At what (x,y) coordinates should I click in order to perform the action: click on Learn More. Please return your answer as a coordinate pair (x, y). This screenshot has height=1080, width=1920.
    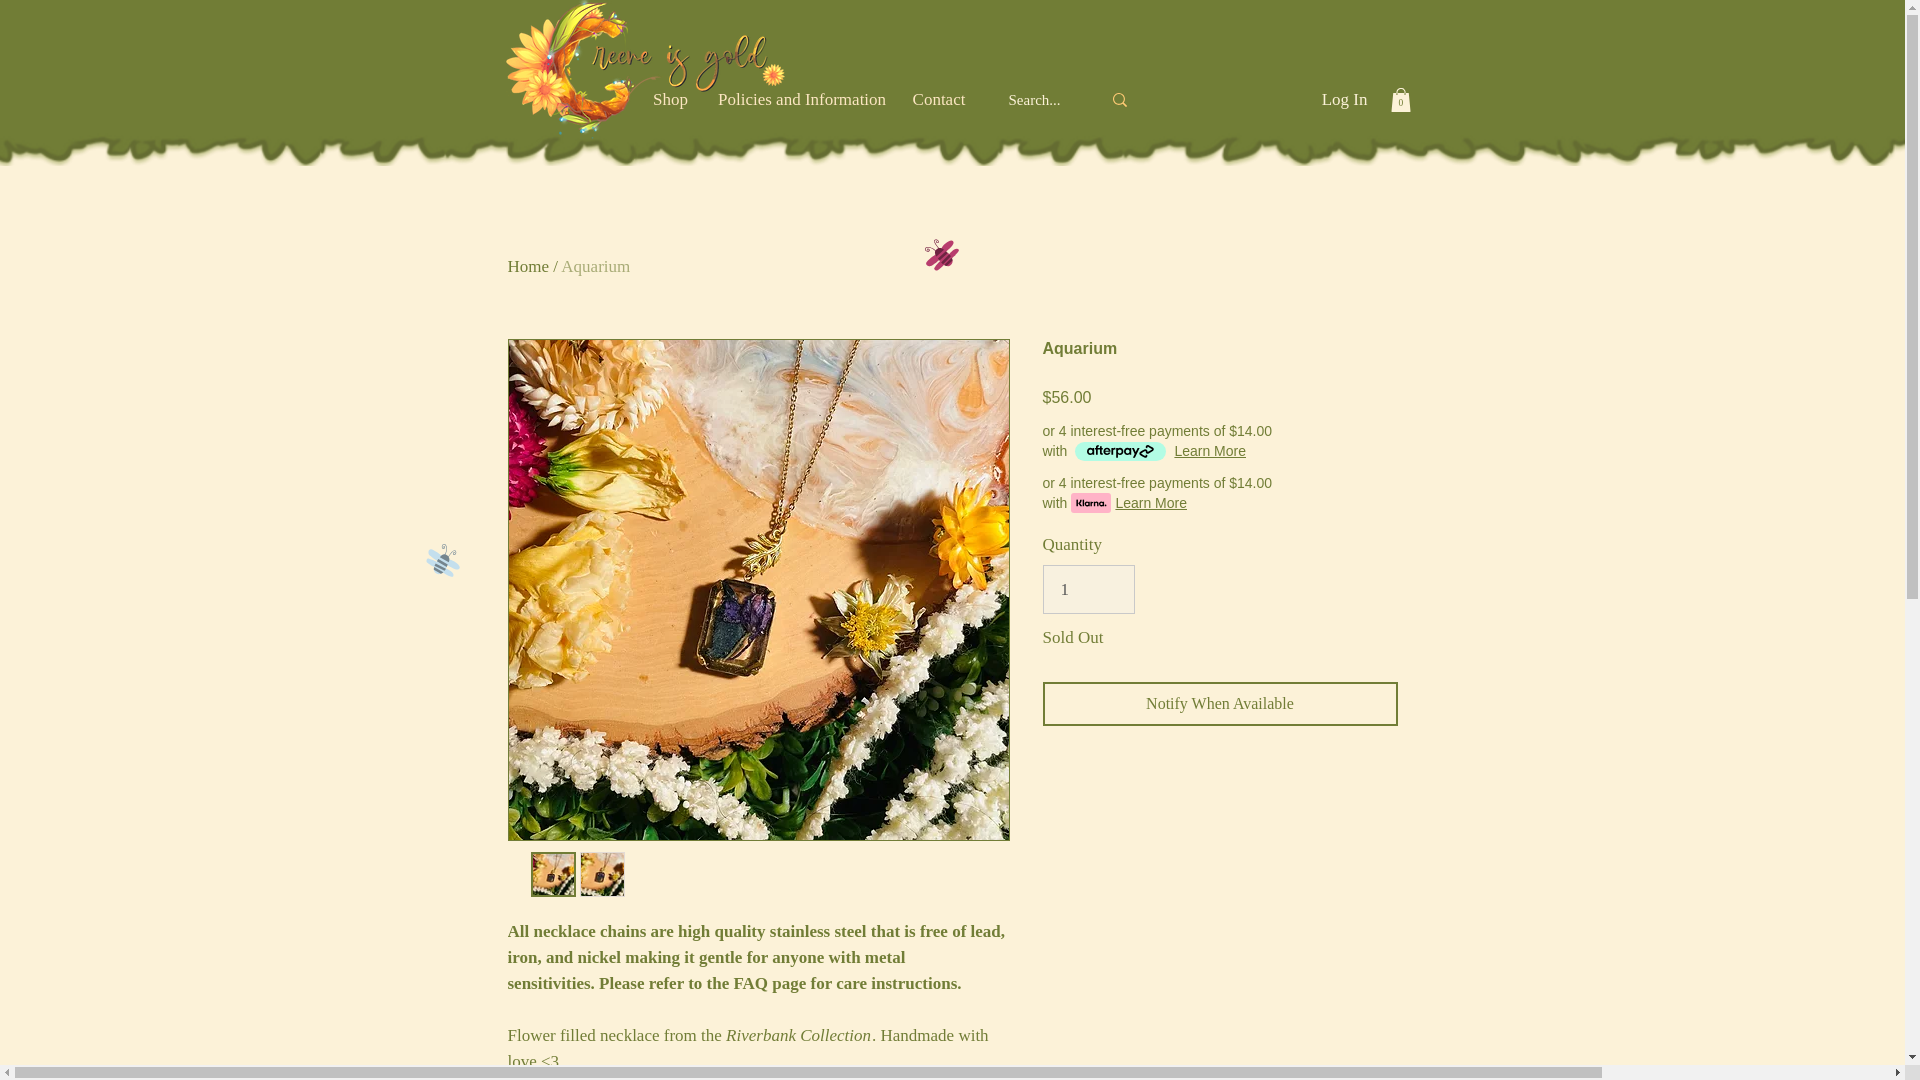
    Looking at the image, I should click on (1150, 502).